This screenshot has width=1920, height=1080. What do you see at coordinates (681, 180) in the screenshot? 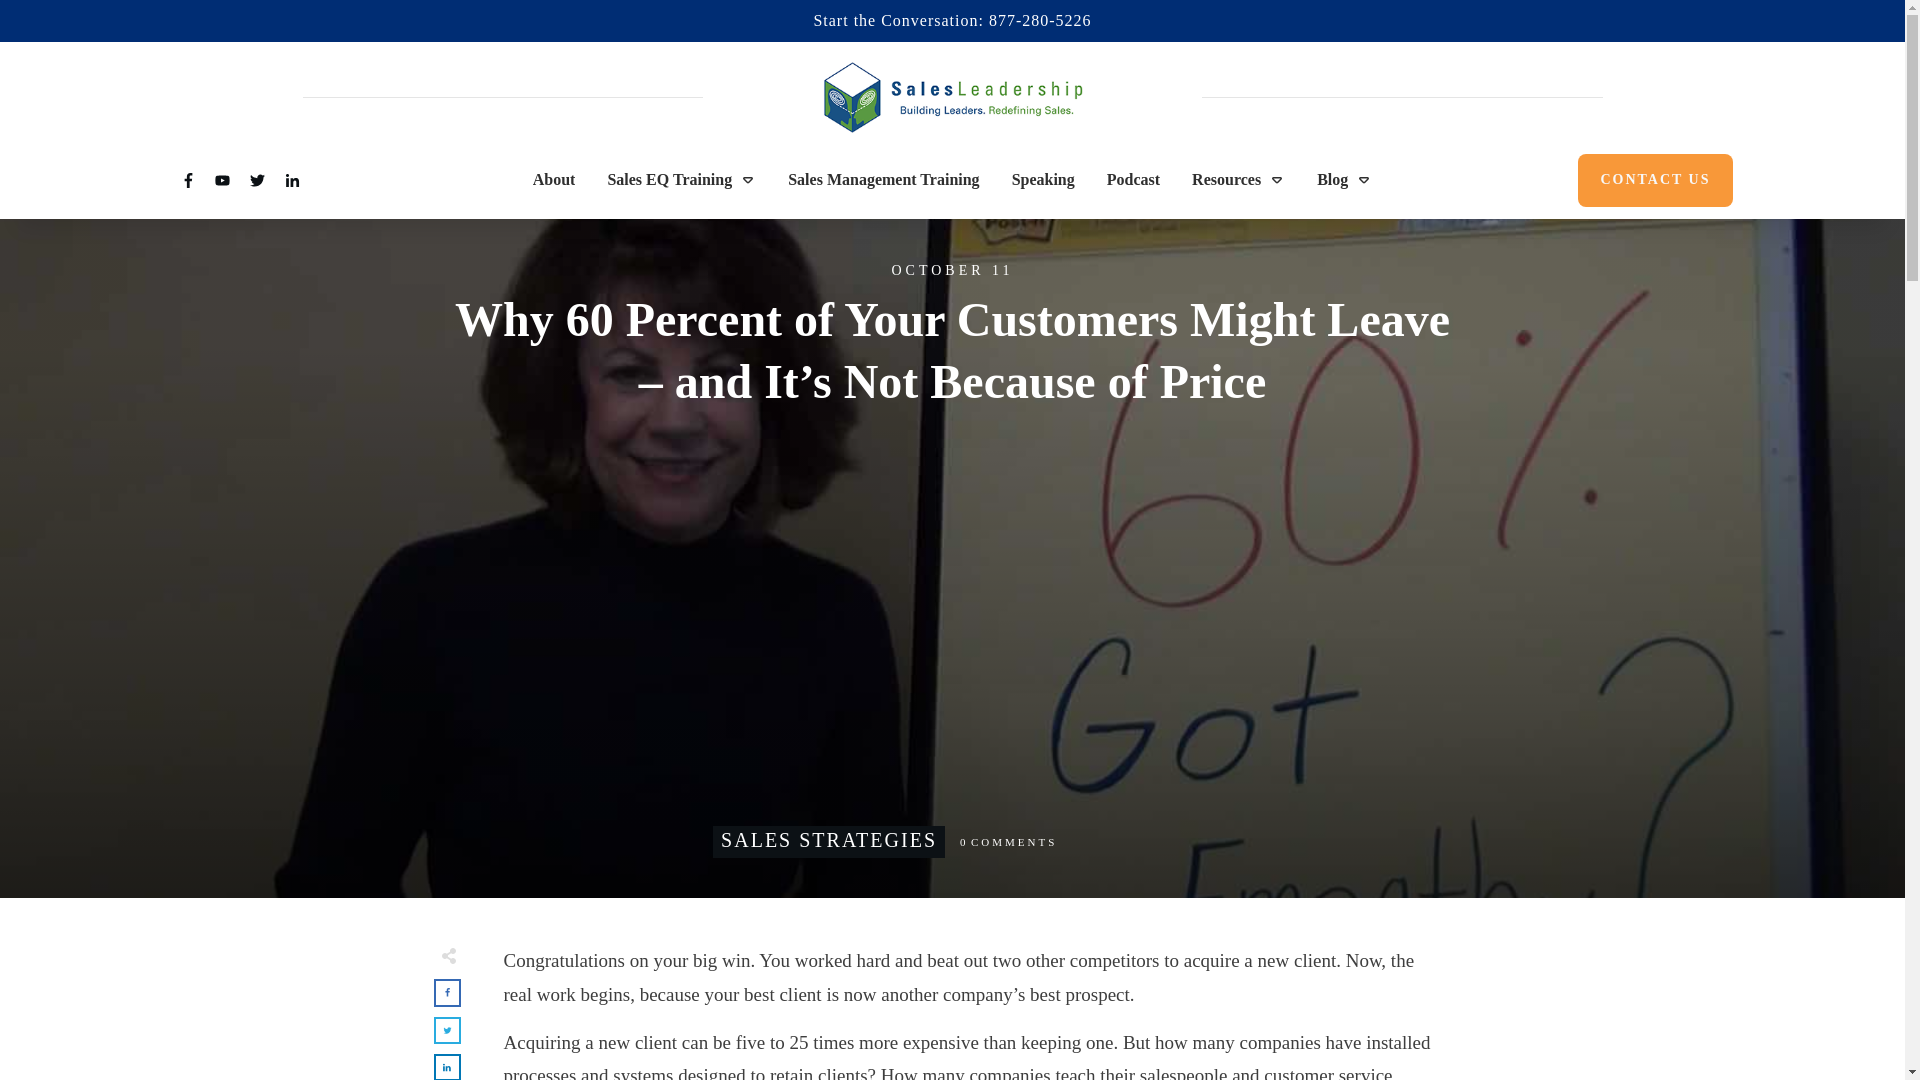
I see `Sales EQ Training` at bounding box center [681, 180].